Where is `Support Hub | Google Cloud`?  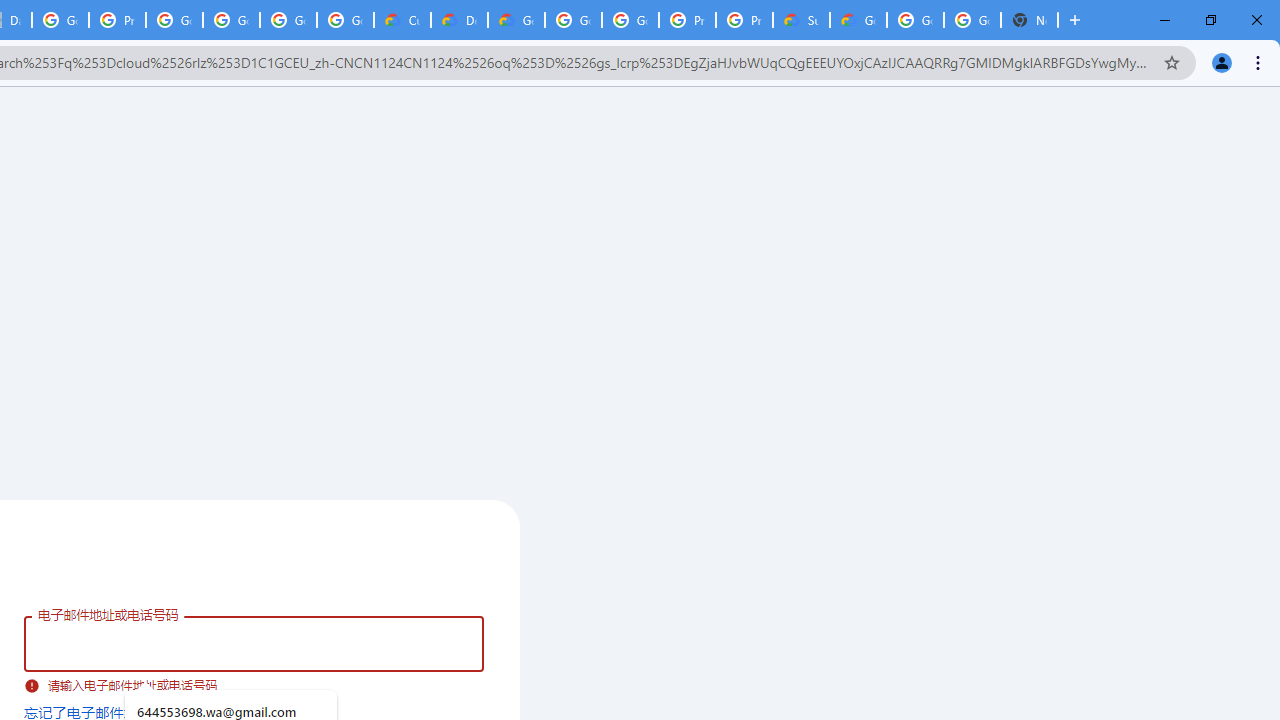
Support Hub | Google Cloud is located at coordinates (801, 20).